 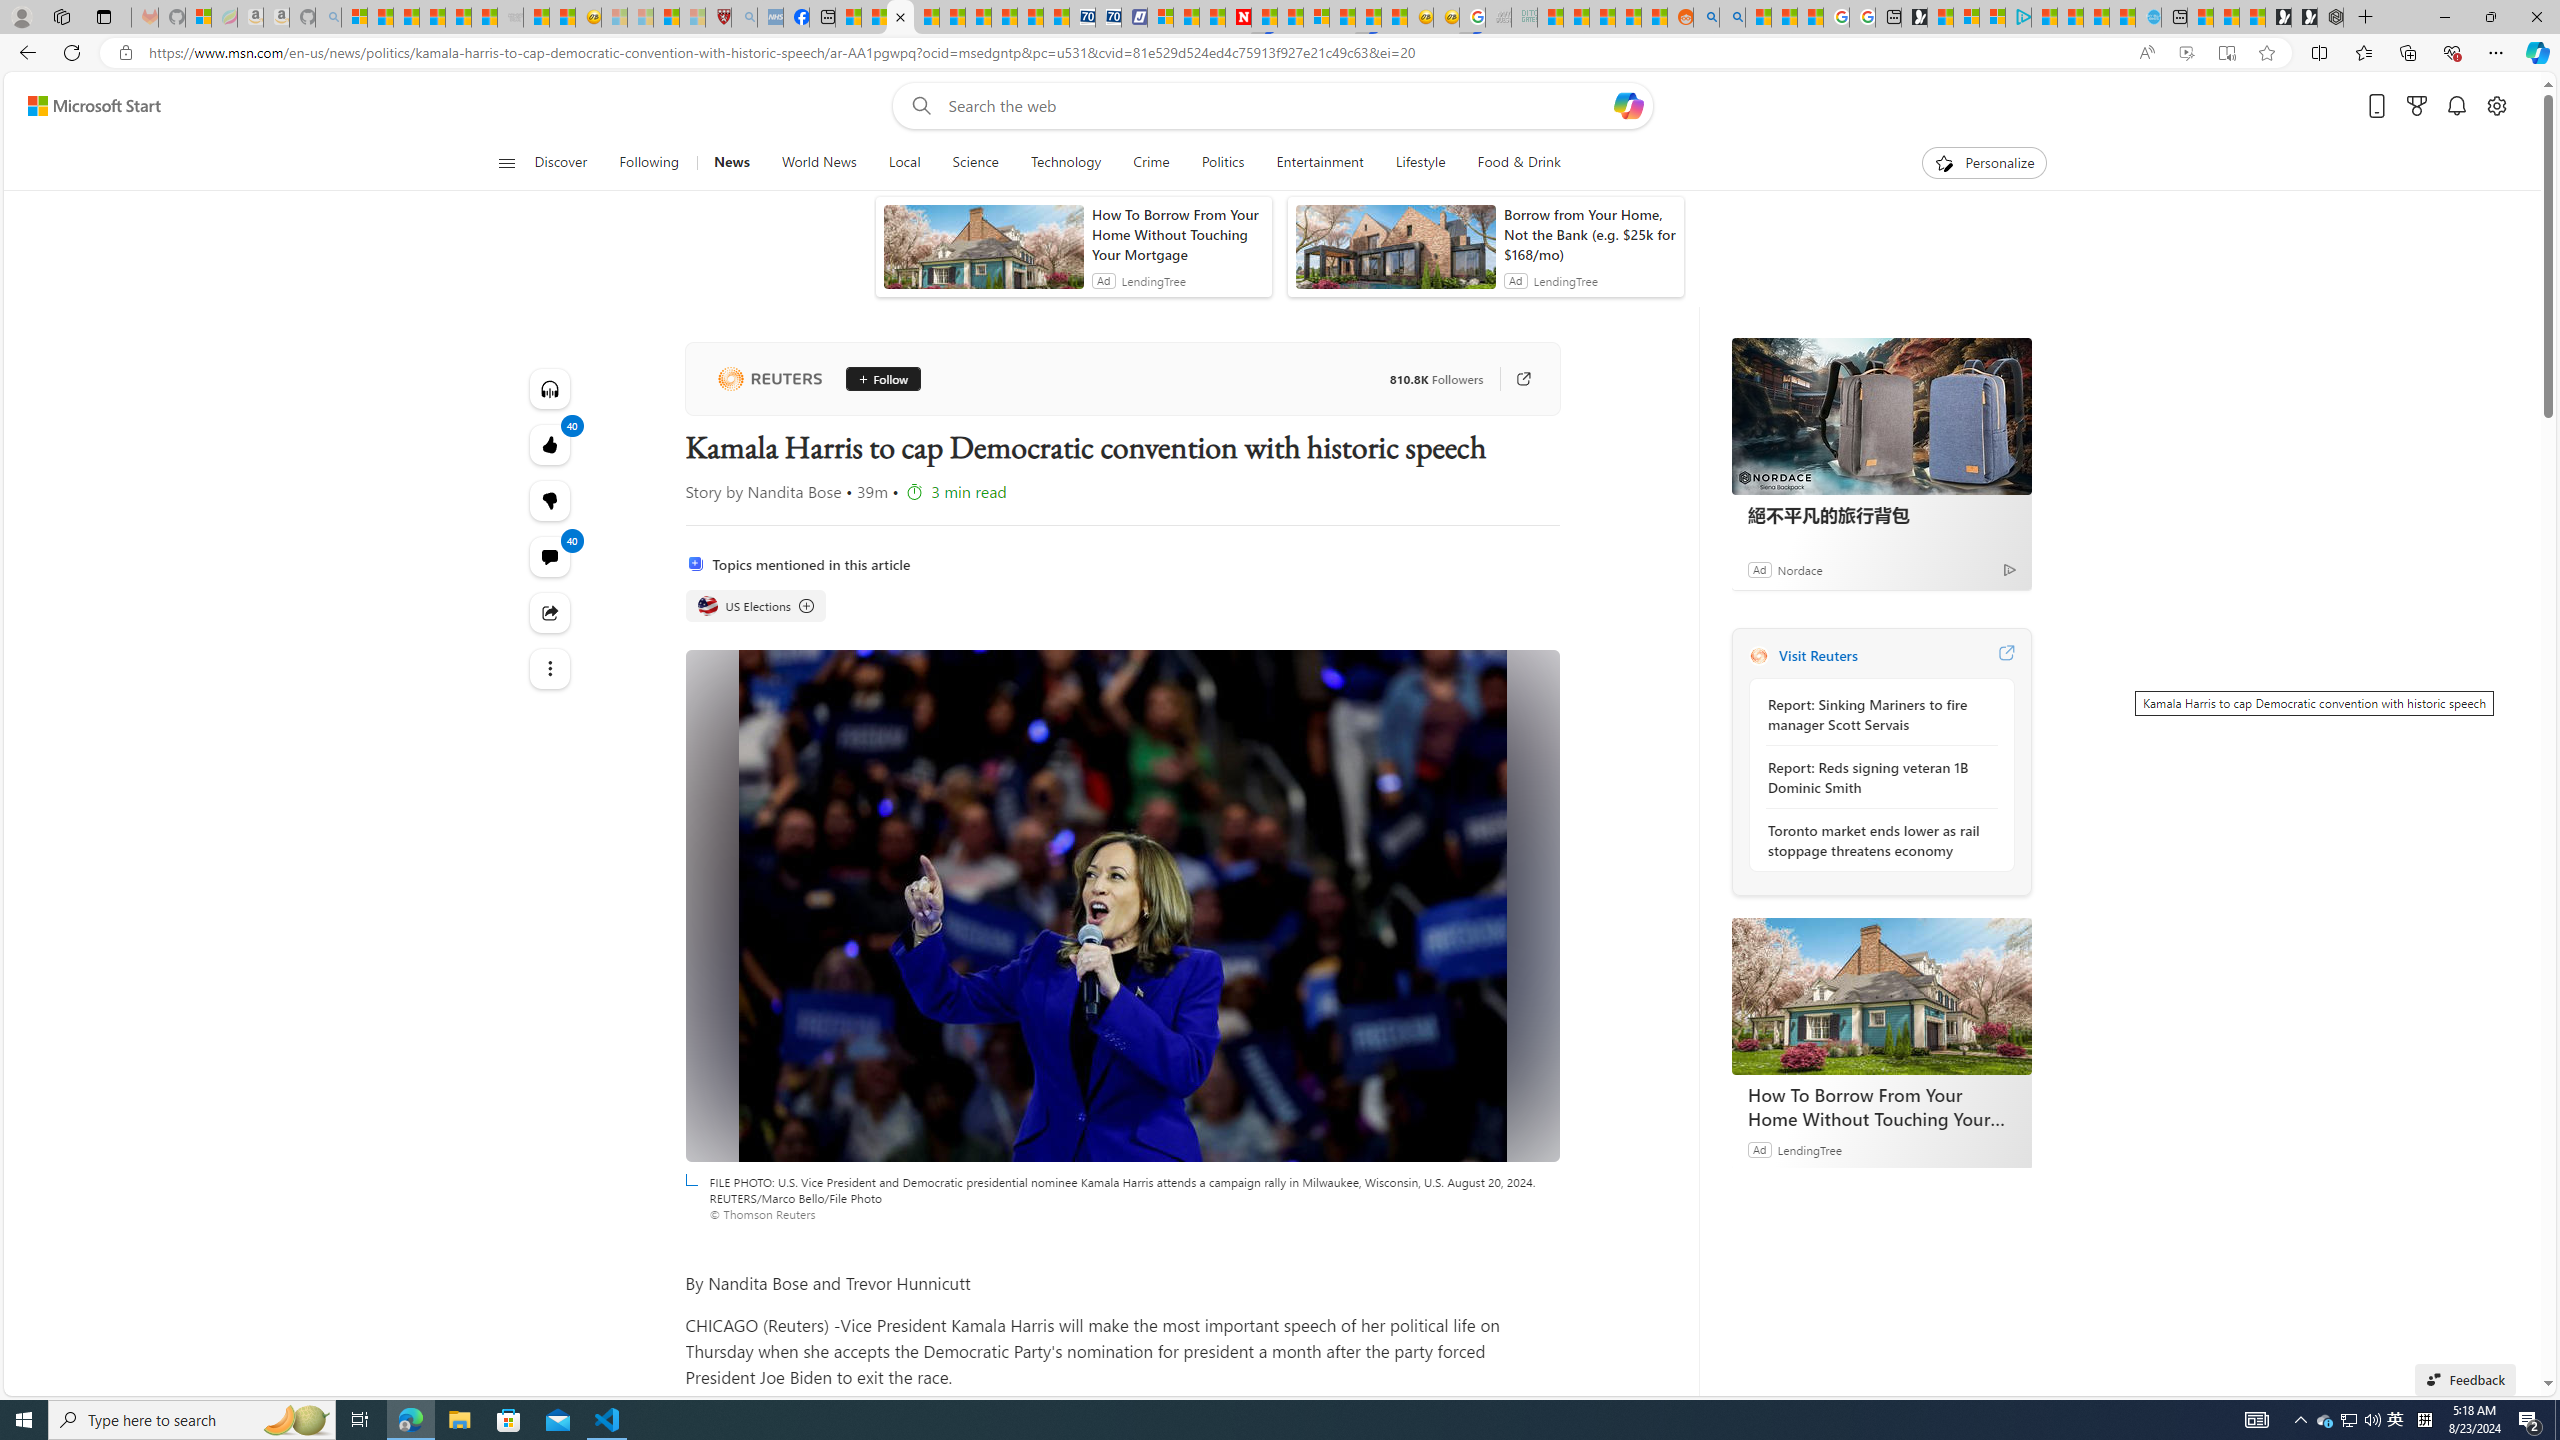 I want to click on Science, so click(x=974, y=163).